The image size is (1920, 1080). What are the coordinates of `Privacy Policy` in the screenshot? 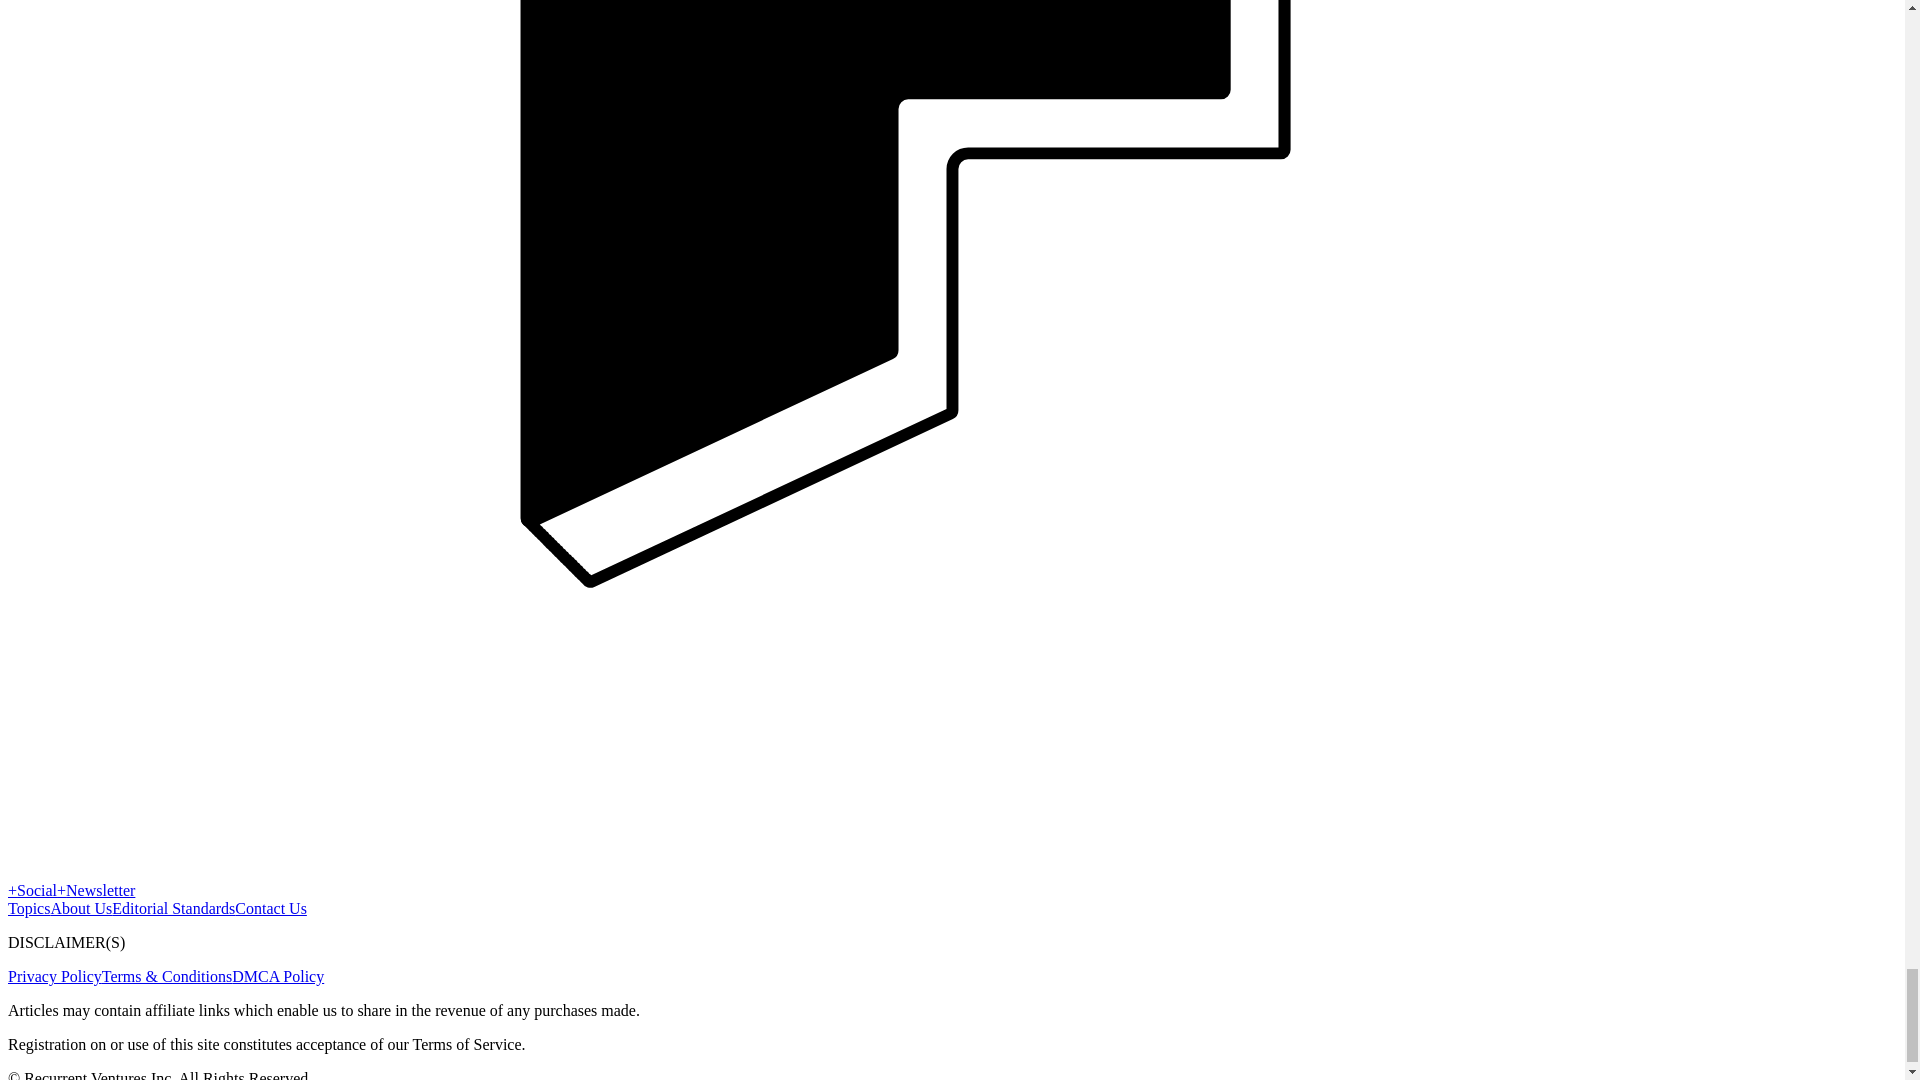 It's located at (54, 976).